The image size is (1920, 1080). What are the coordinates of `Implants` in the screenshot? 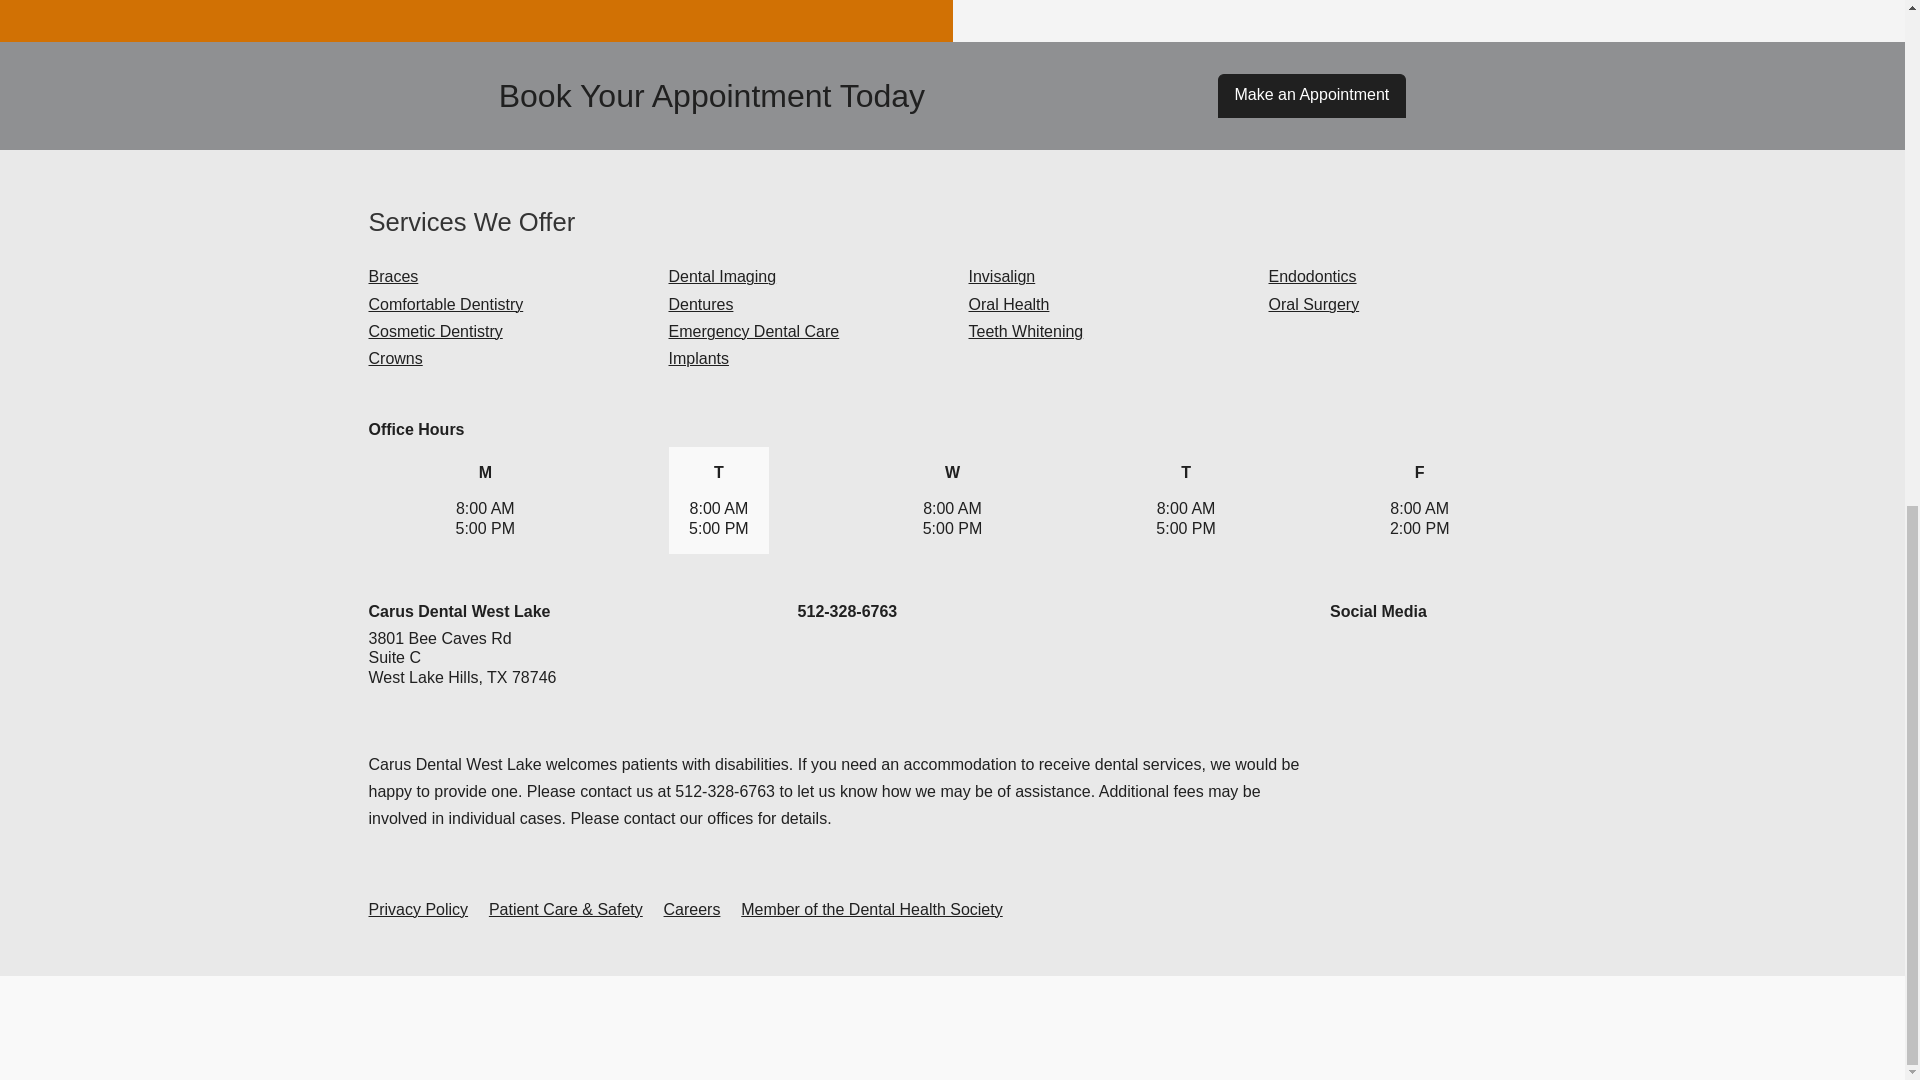 It's located at (698, 358).